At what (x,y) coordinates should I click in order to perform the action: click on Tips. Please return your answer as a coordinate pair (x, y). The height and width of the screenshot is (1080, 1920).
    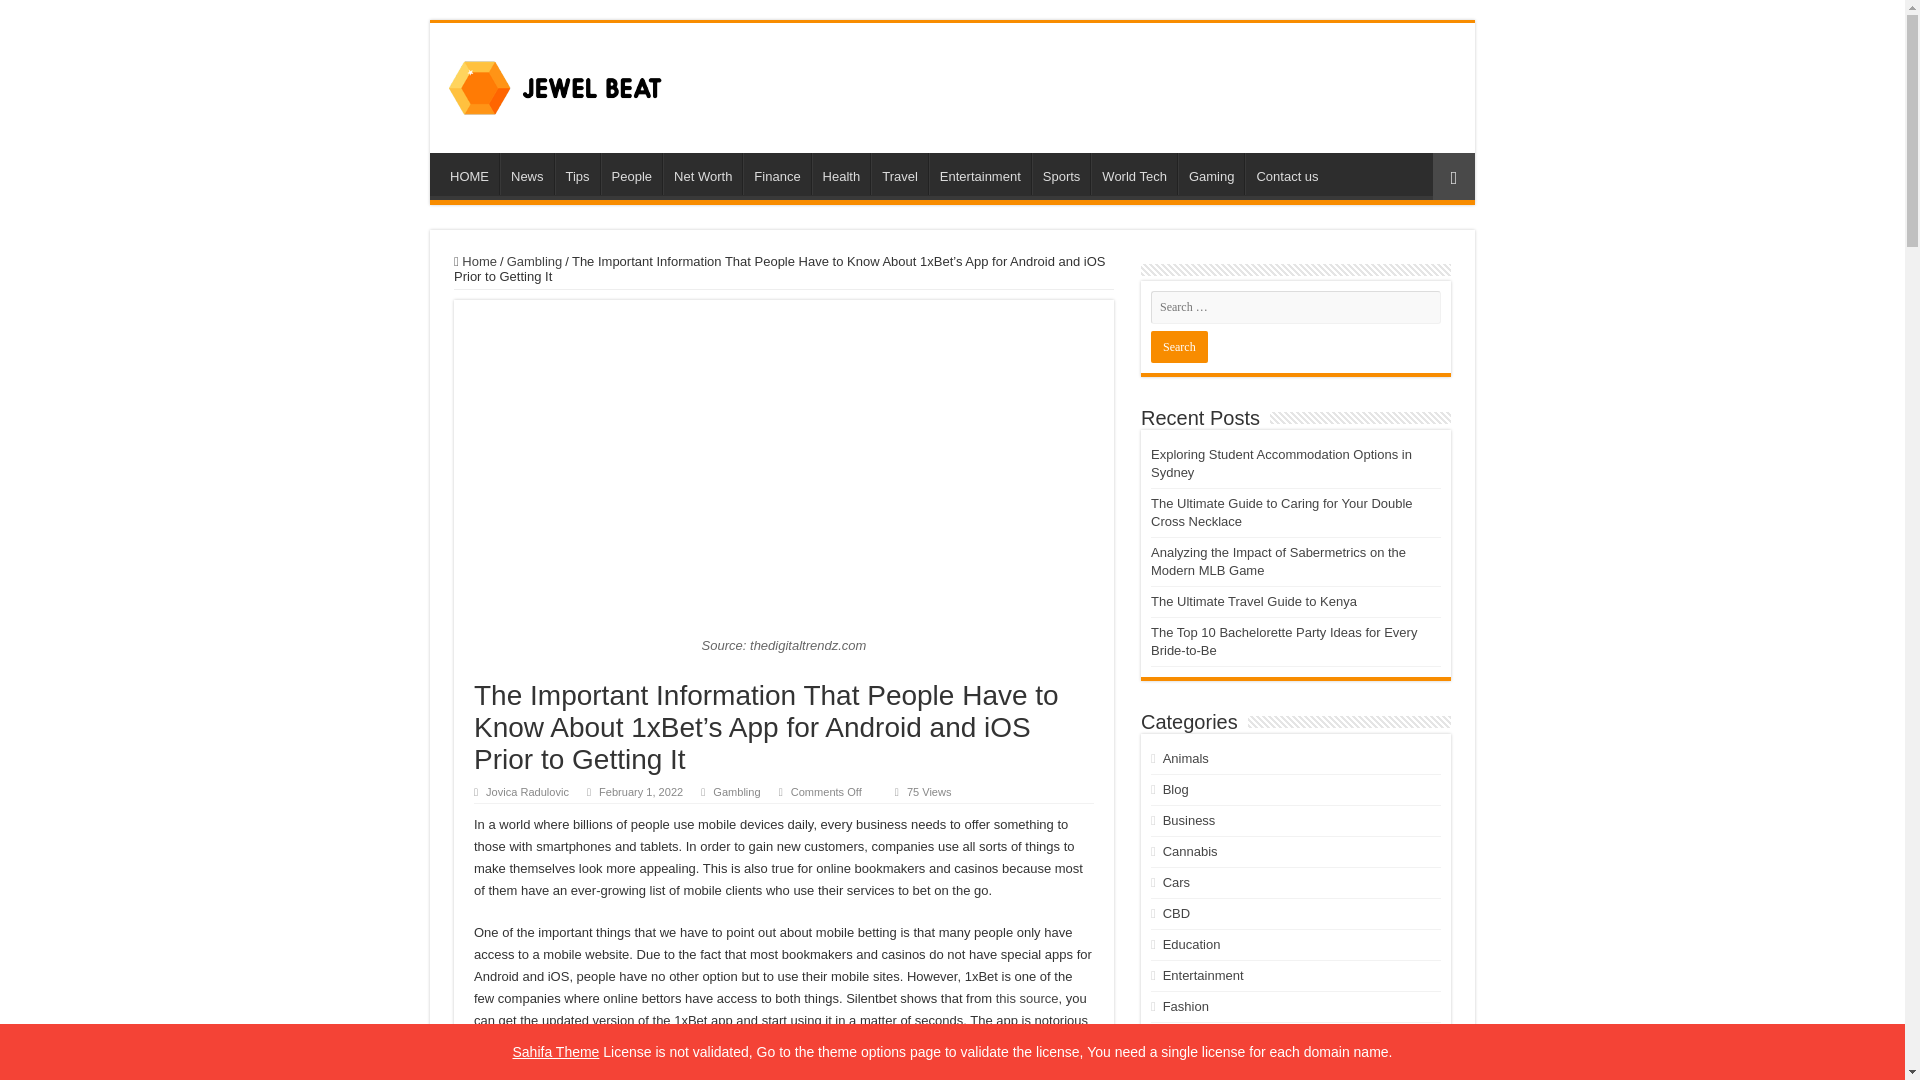
    Looking at the image, I should click on (576, 174).